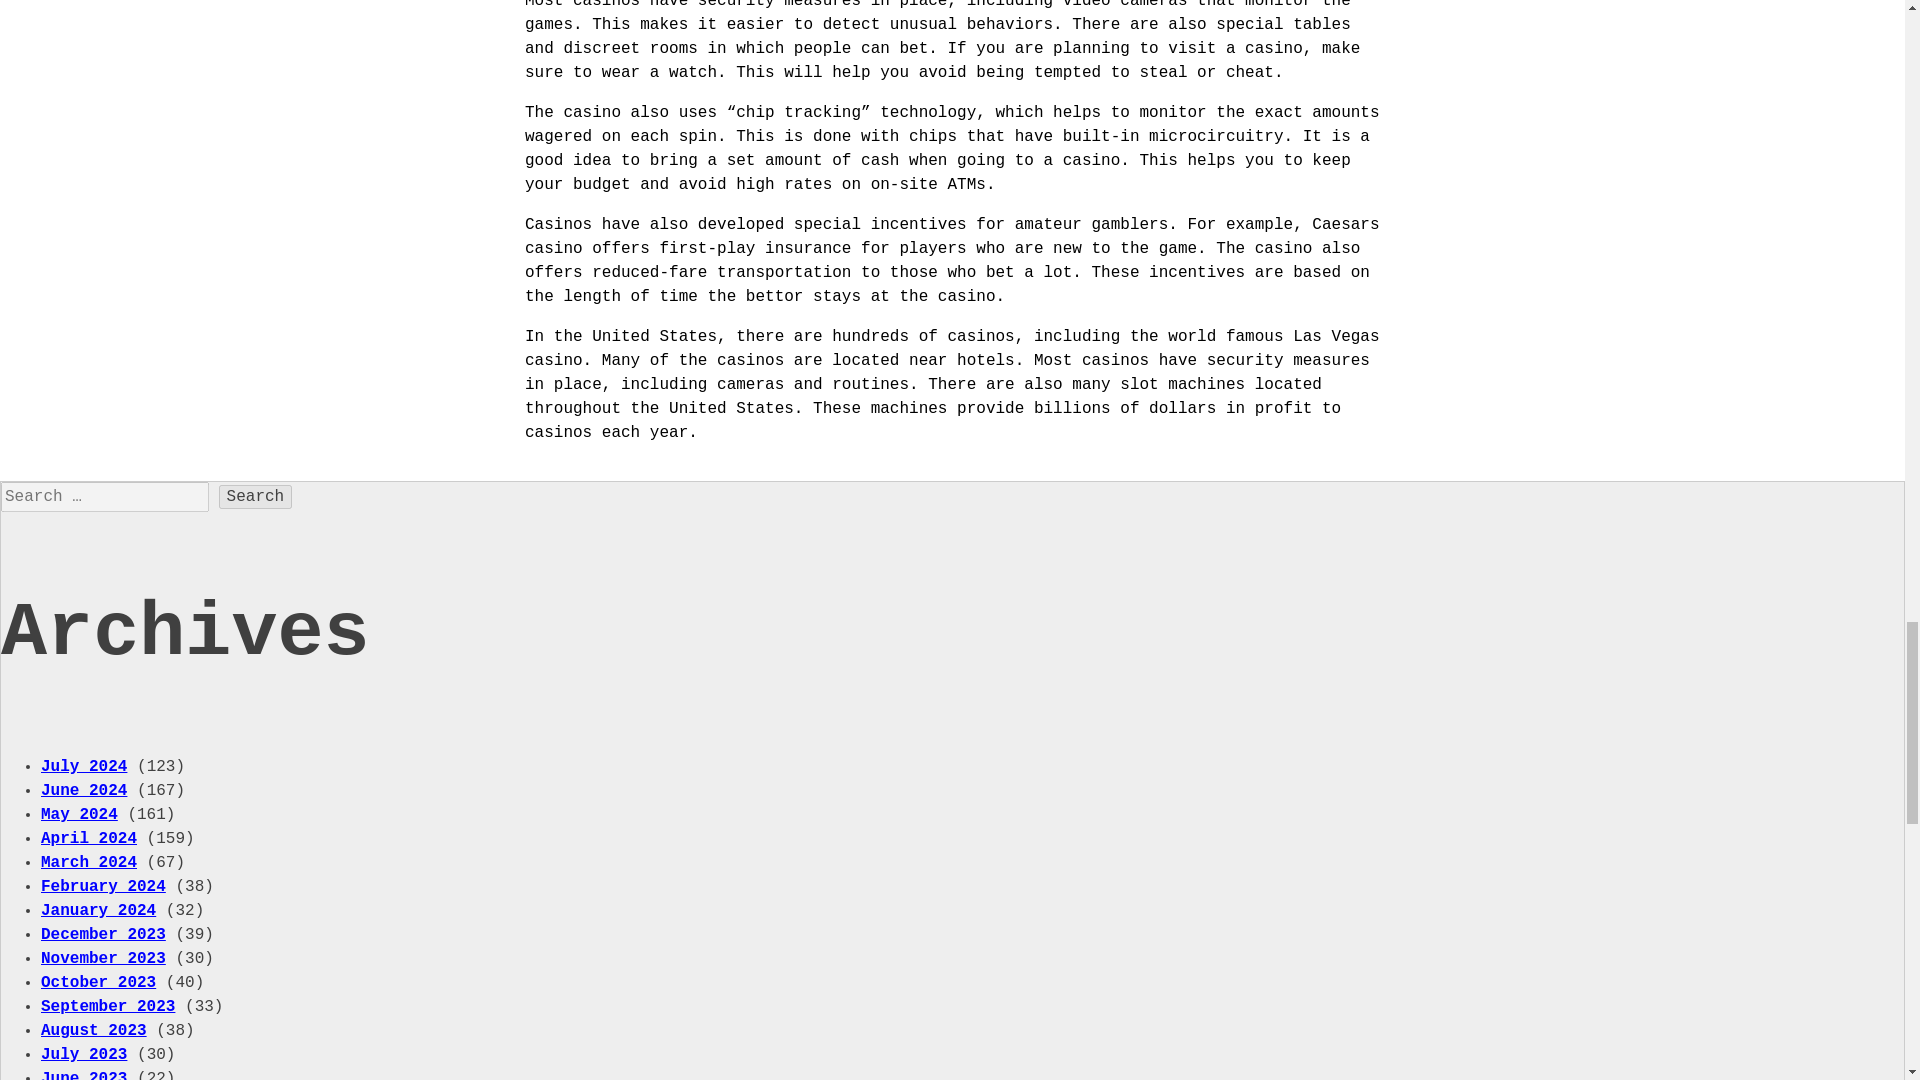 The width and height of the screenshot is (1920, 1080). What do you see at coordinates (102, 887) in the screenshot?
I see `February 2024` at bounding box center [102, 887].